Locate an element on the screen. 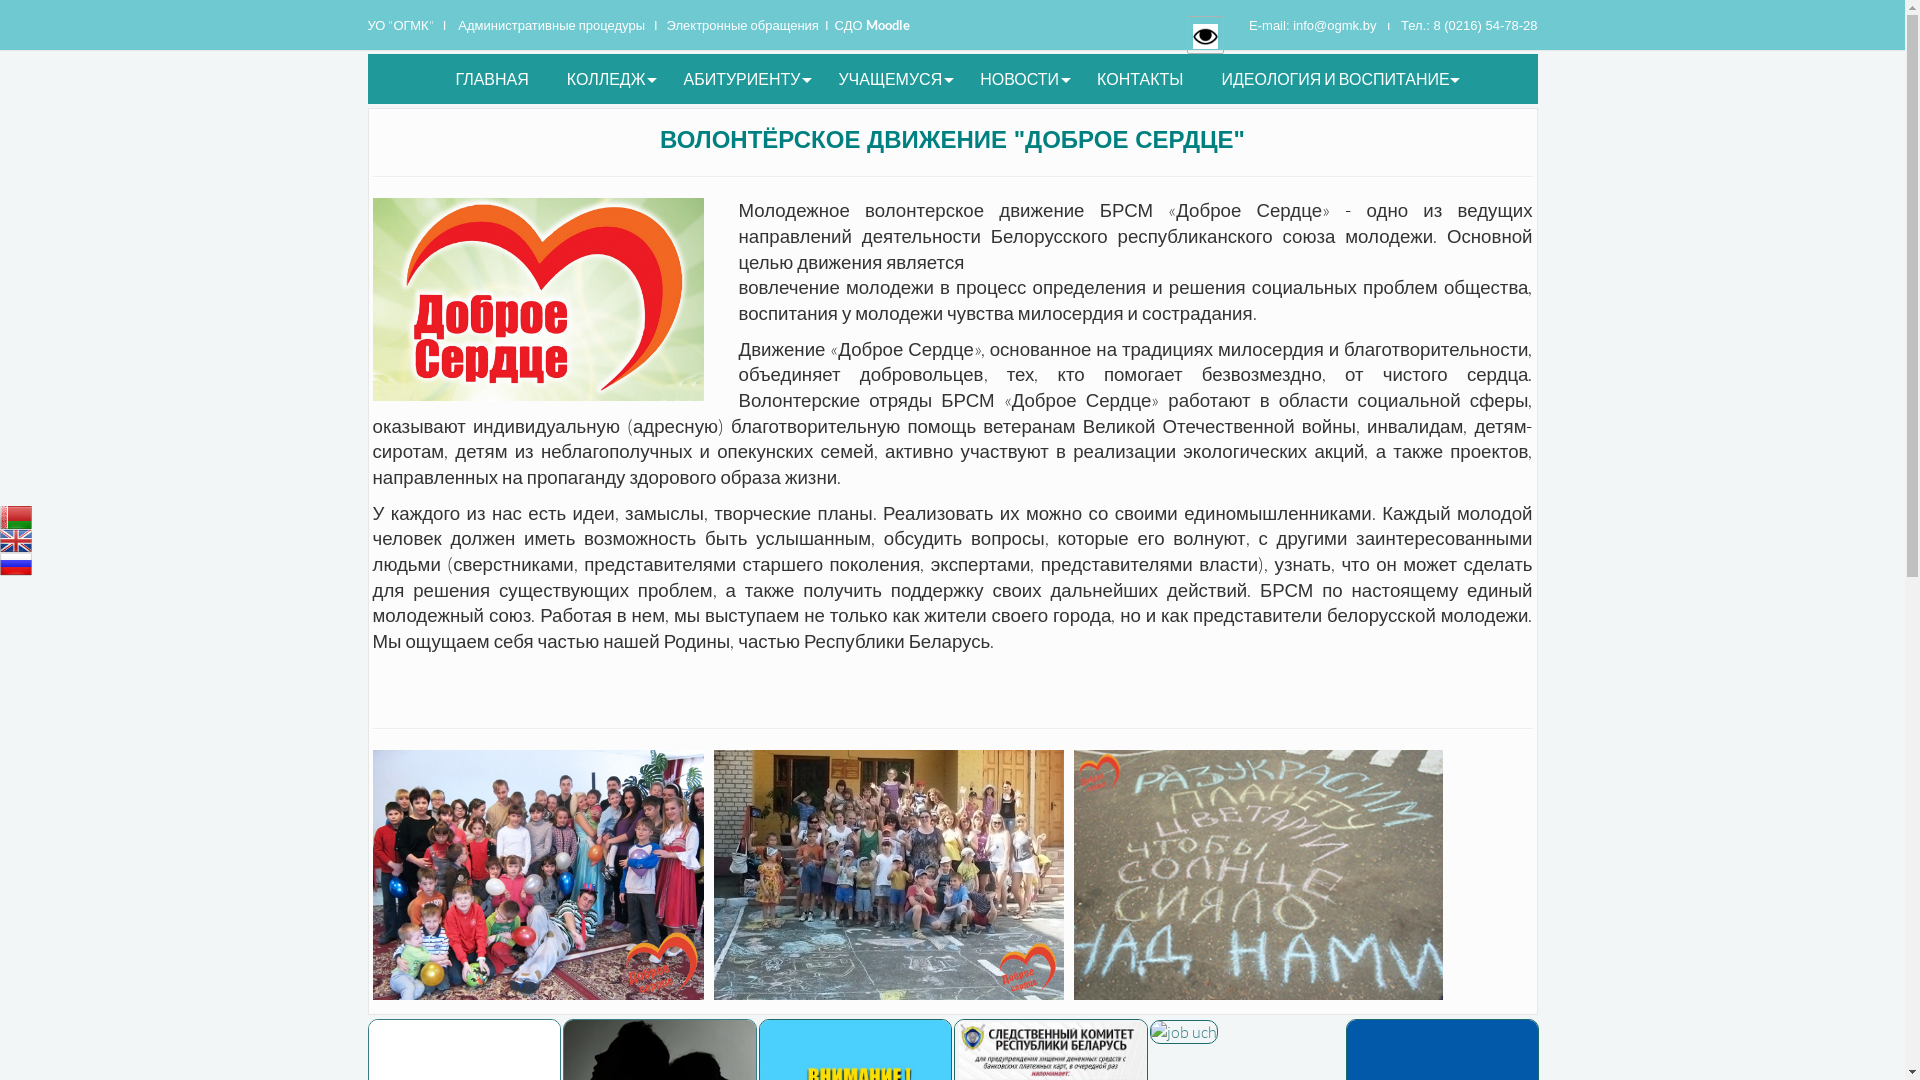 This screenshot has width=1920, height=1080. info@ogmk.by is located at coordinates (1334, 26).